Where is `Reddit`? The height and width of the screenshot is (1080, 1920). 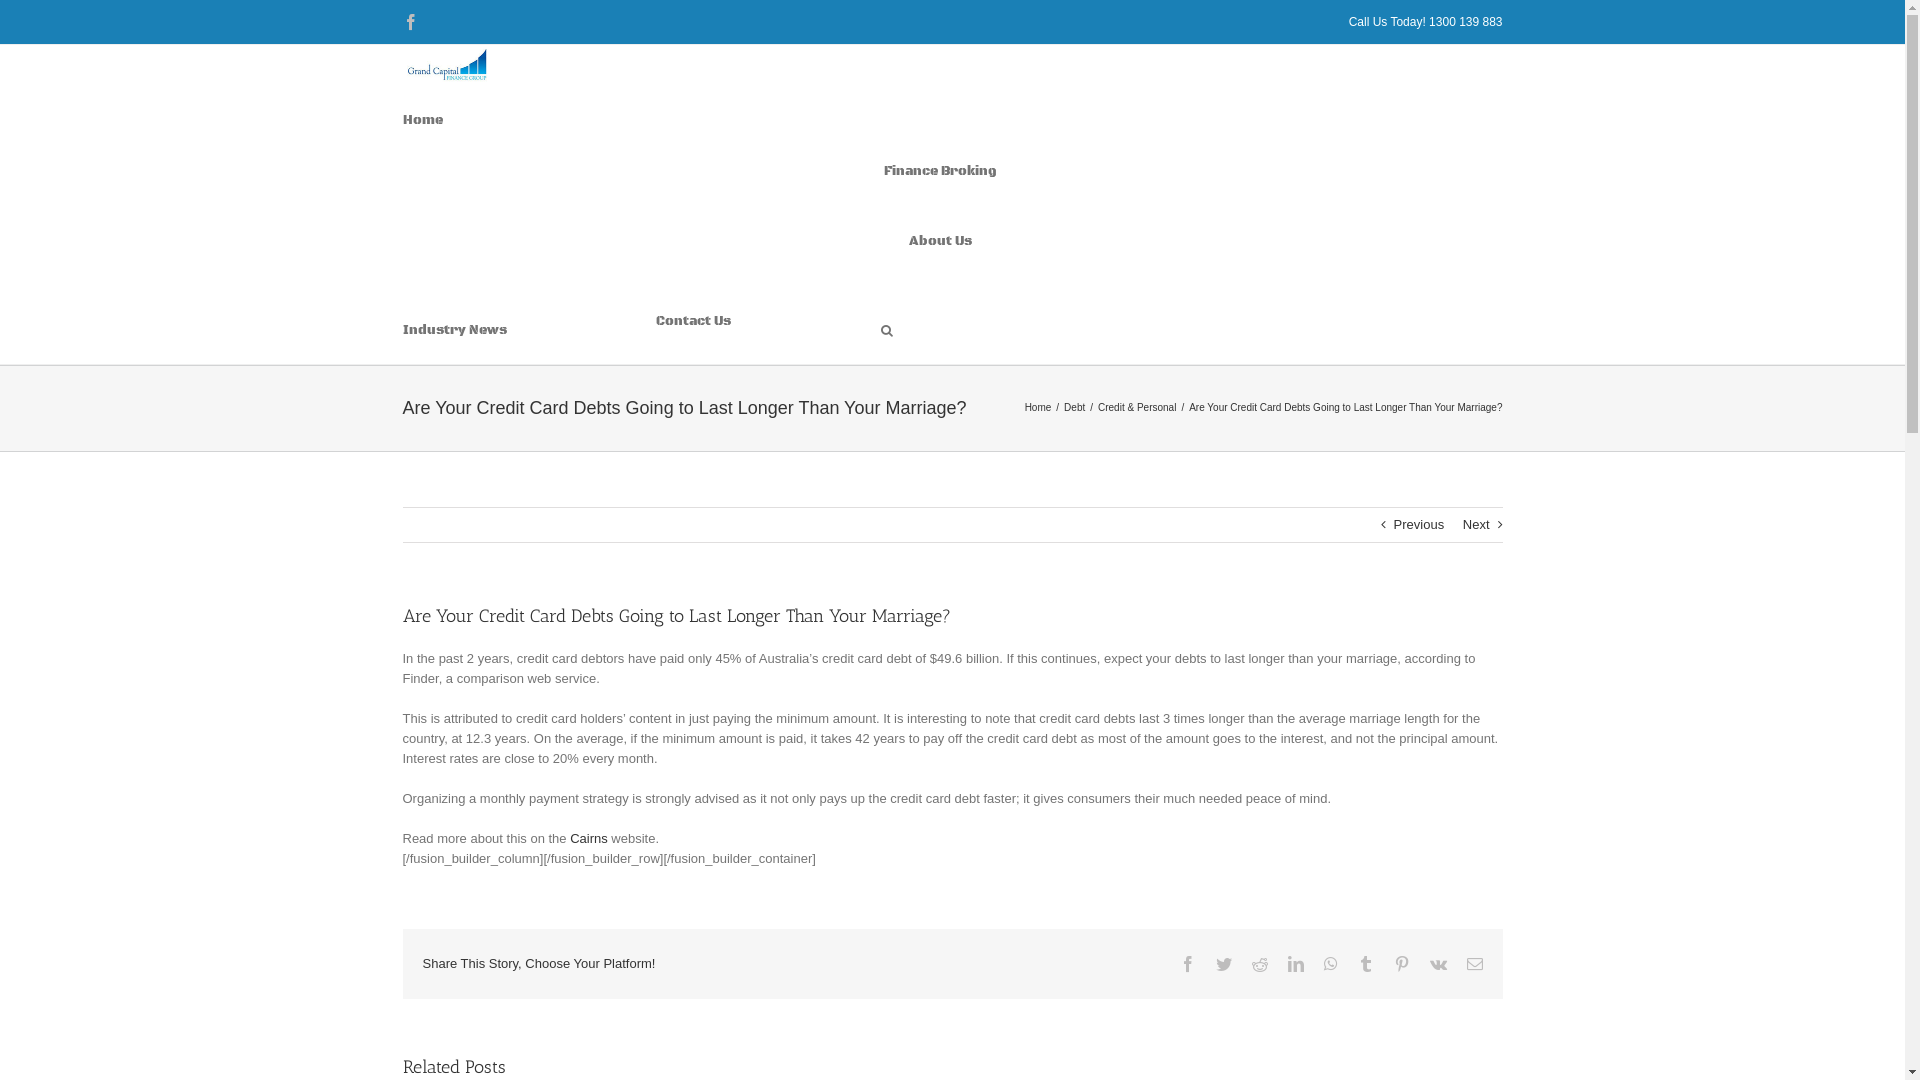 Reddit is located at coordinates (1260, 964).